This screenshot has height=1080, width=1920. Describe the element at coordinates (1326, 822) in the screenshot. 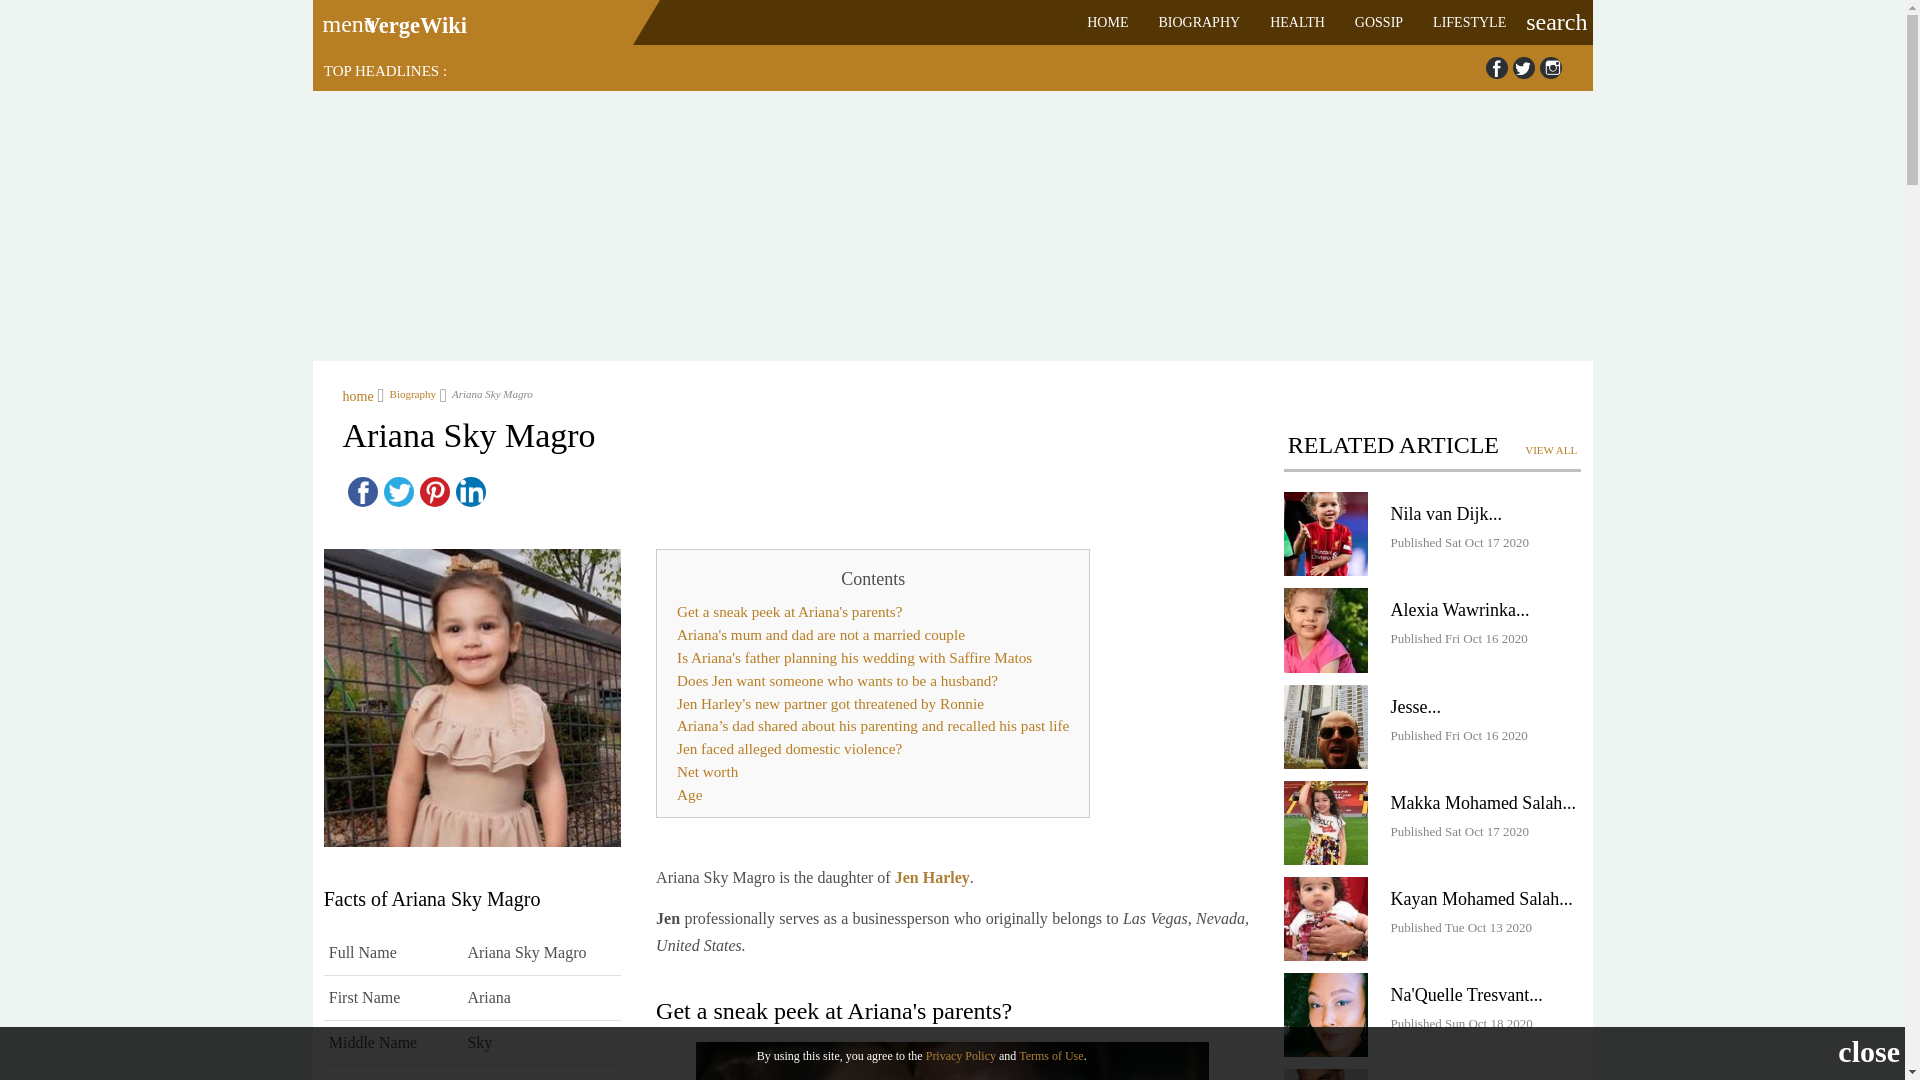

I see `Makka Mohamed Salah` at that location.